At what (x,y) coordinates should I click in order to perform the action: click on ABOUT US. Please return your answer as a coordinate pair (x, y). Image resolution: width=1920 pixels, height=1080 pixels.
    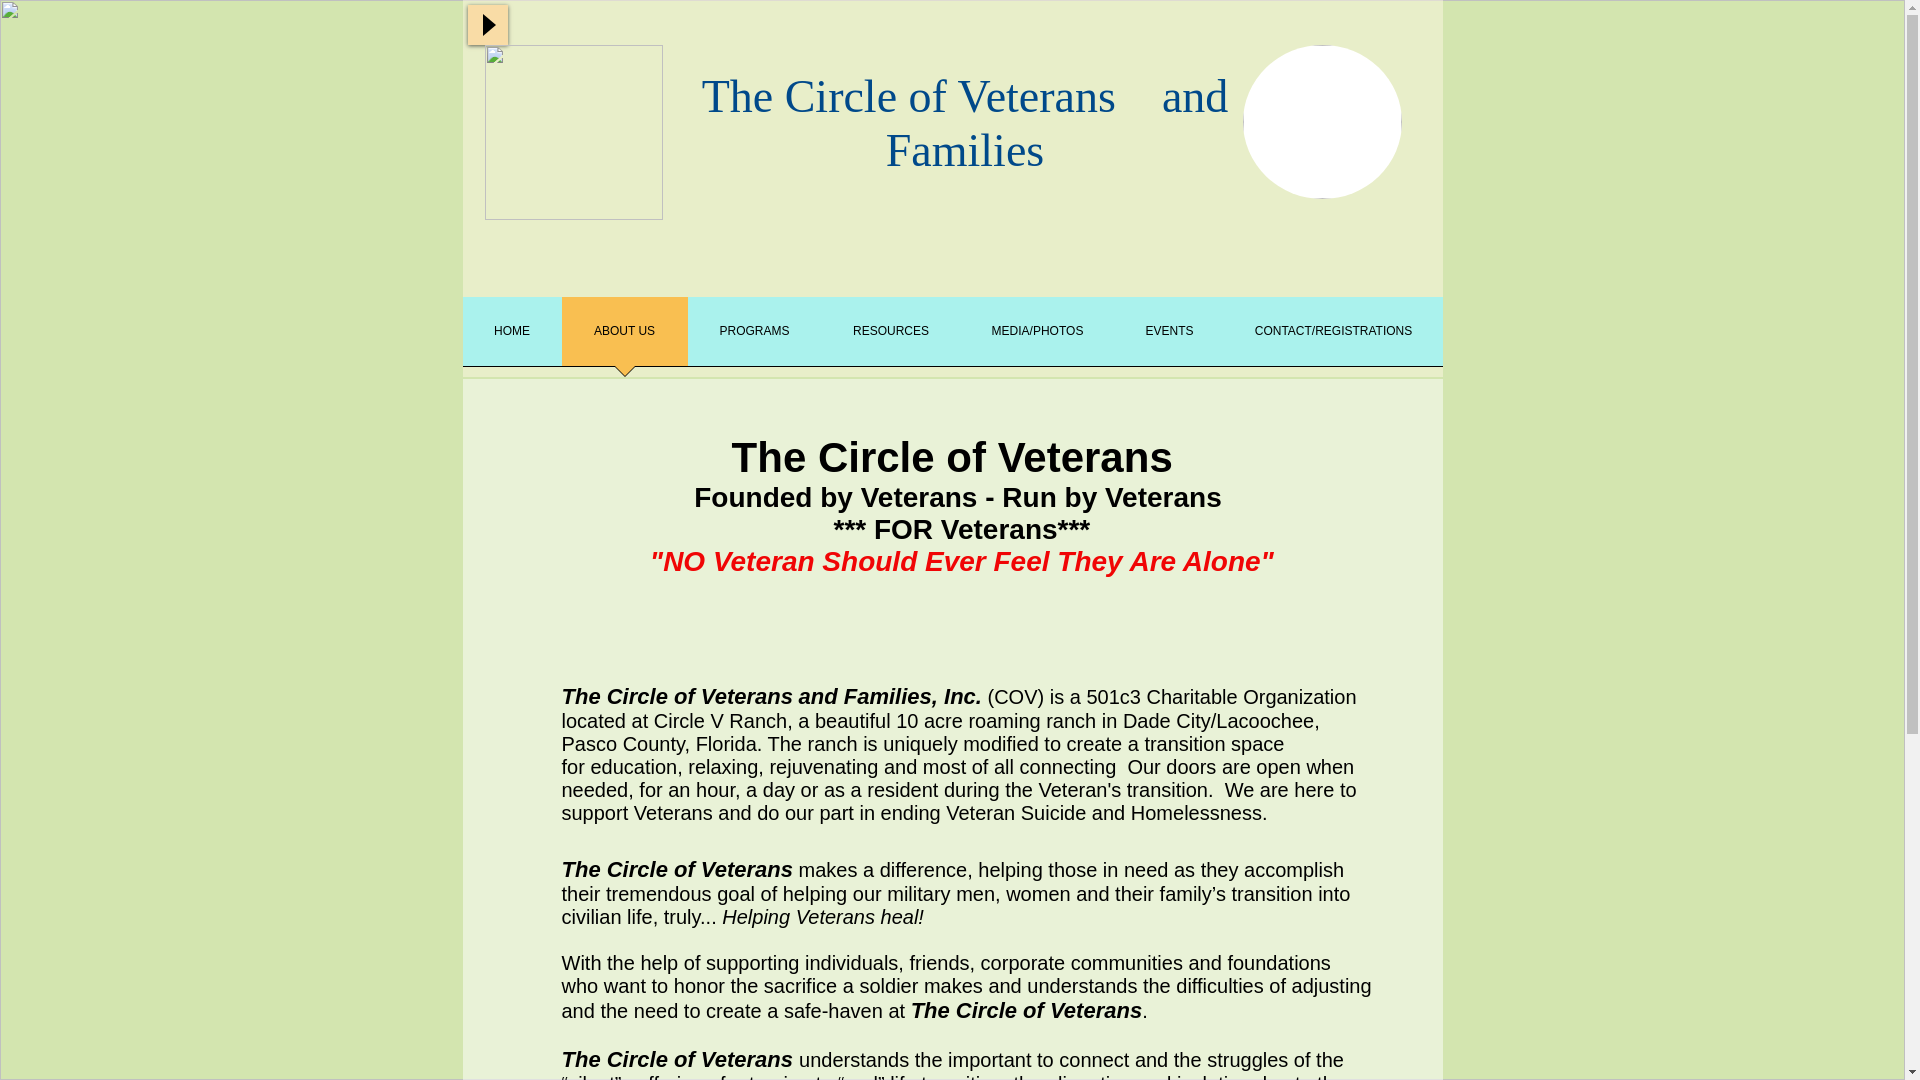
    Looking at the image, I should click on (624, 338).